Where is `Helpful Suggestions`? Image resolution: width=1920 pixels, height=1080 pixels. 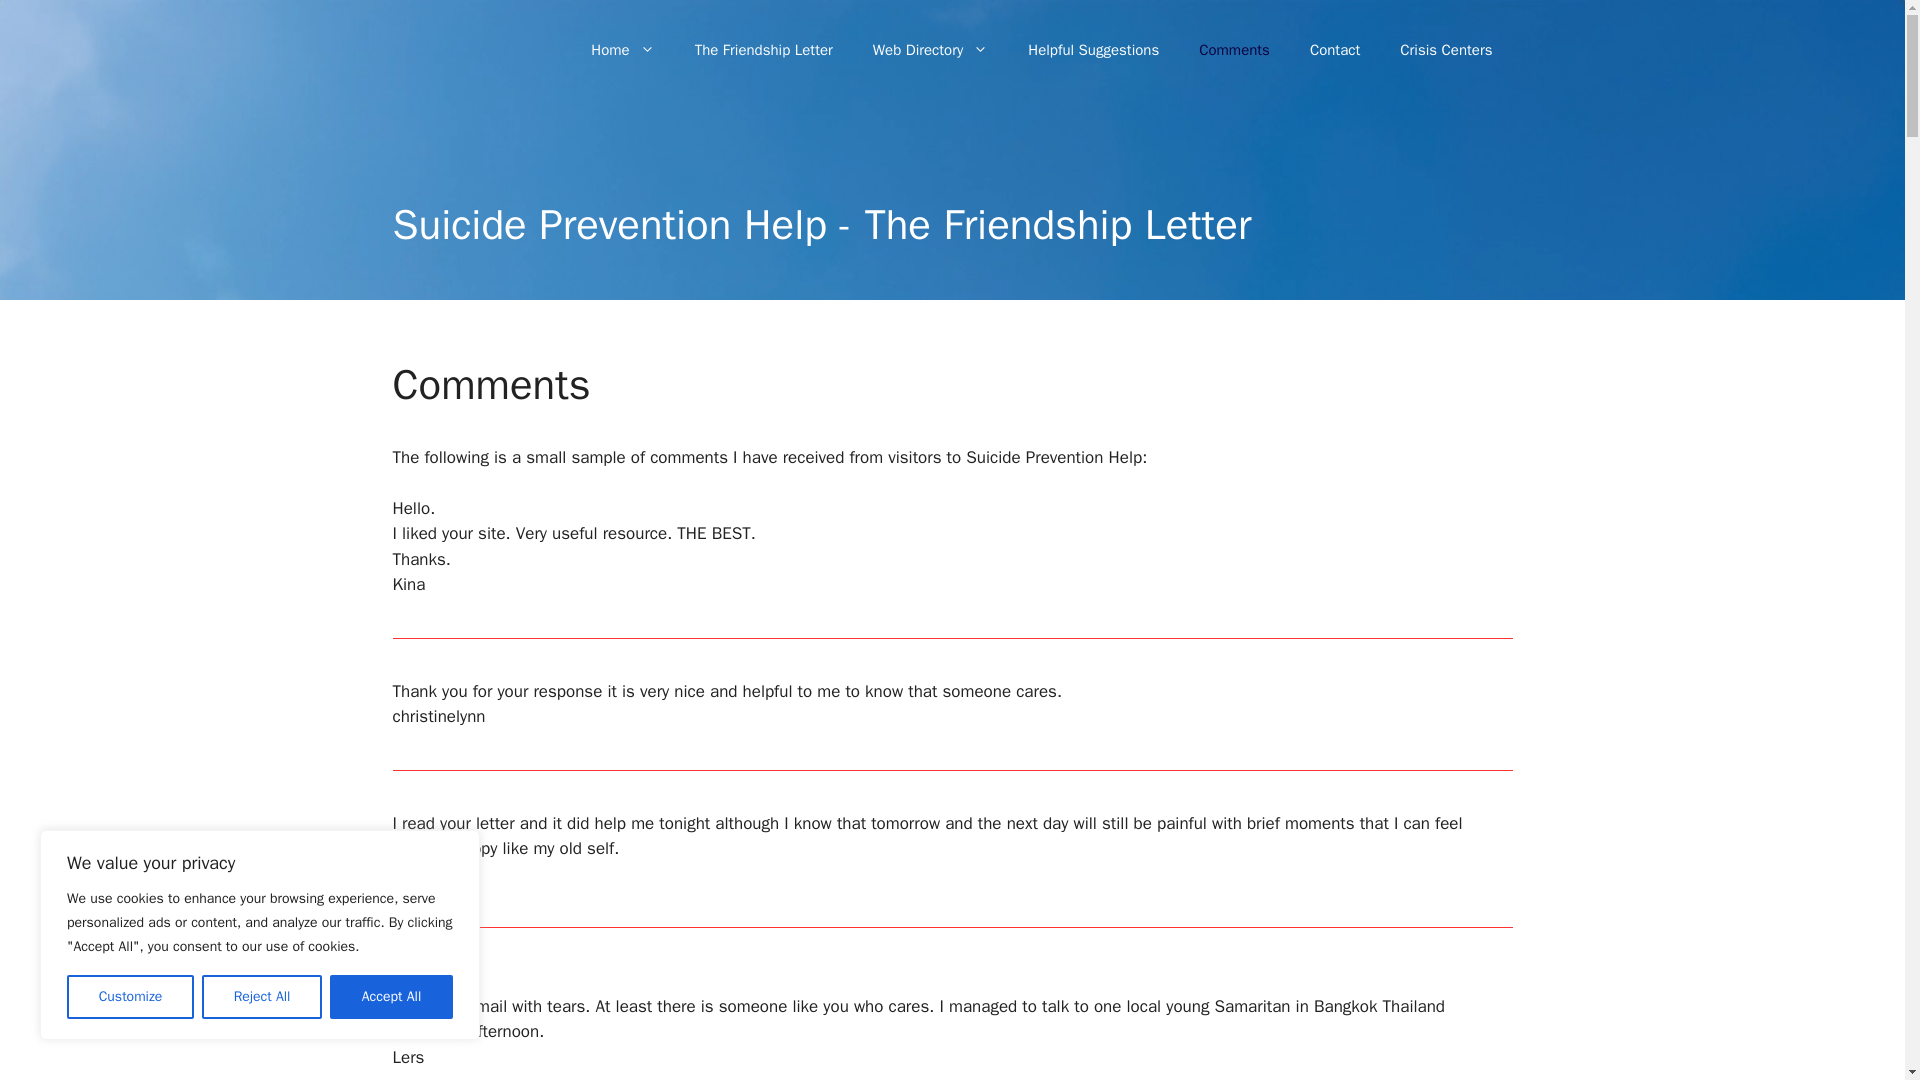
Helpful Suggestions is located at coordinates (1093, 50).